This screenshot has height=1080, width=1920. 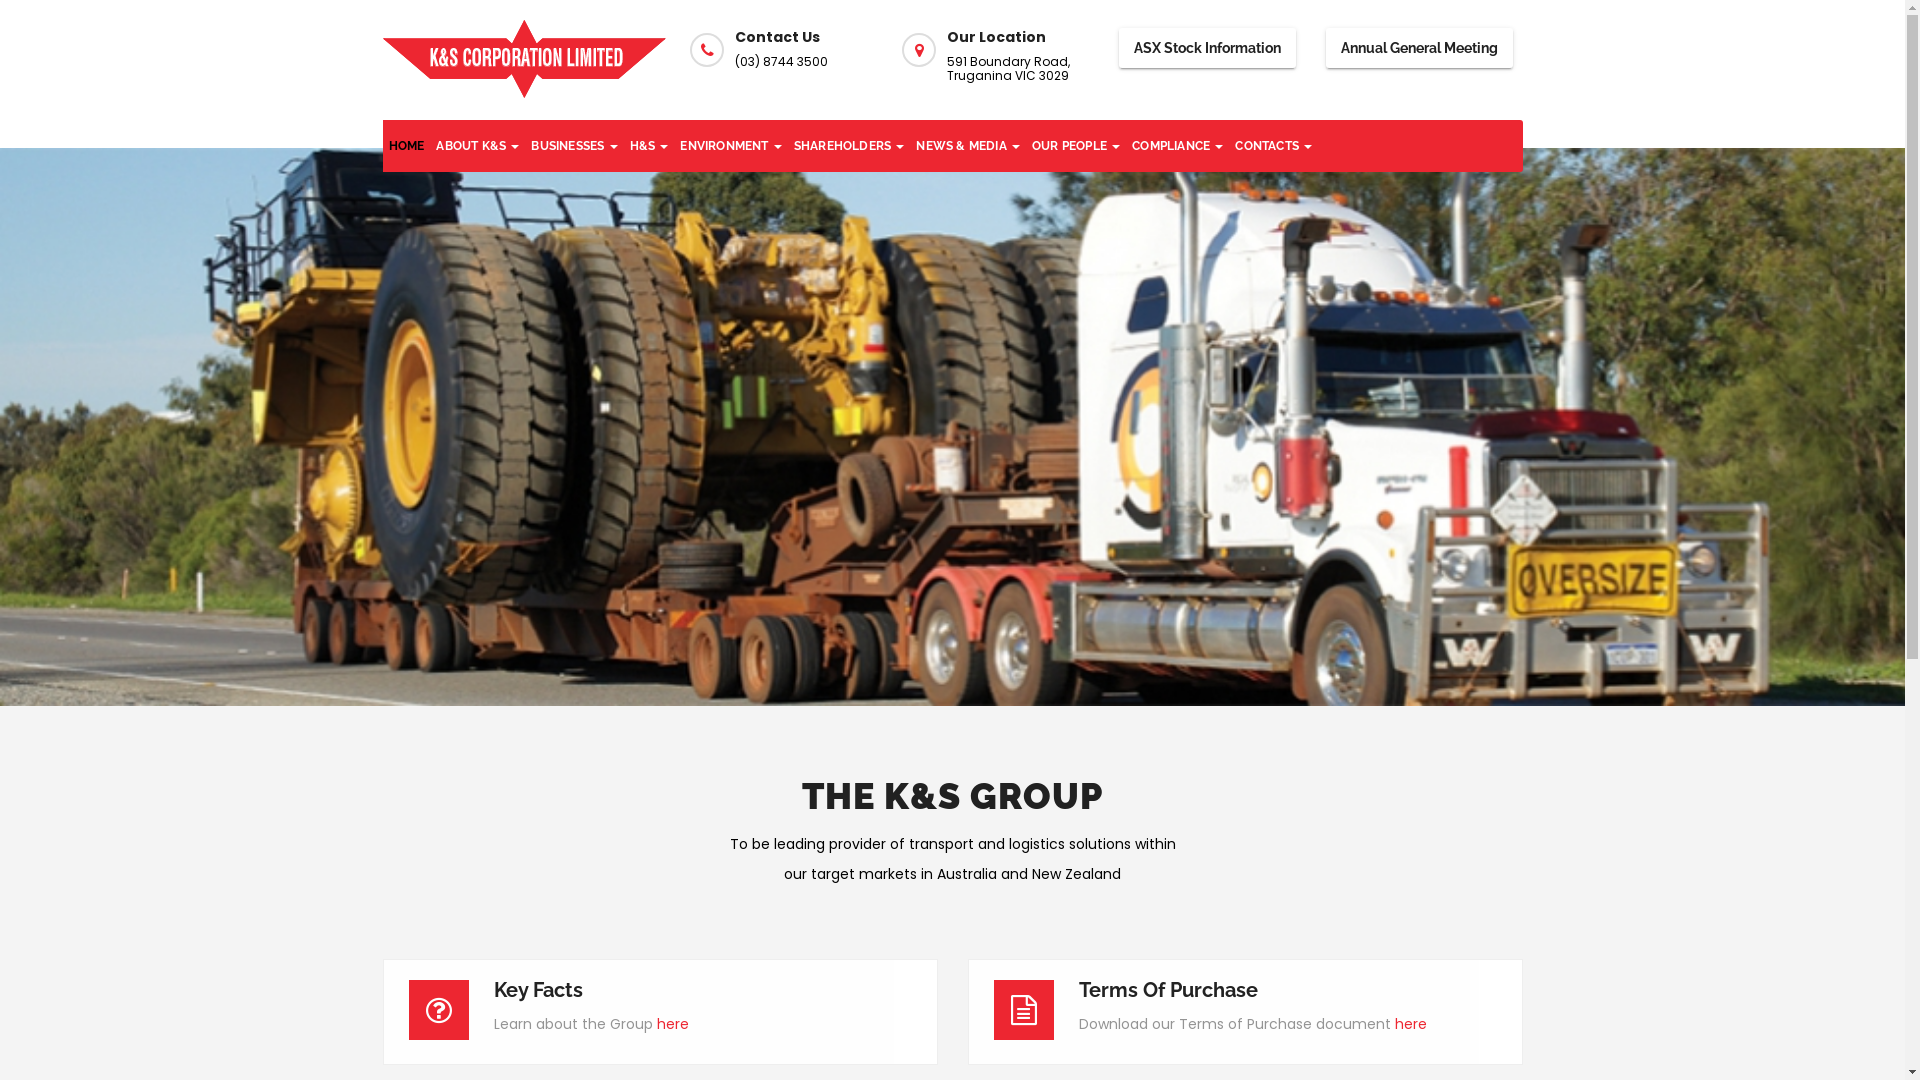 What do you see at coordinates (406, 146) in the screenshot?
I see `HOME` at bounding box center [406, 146].